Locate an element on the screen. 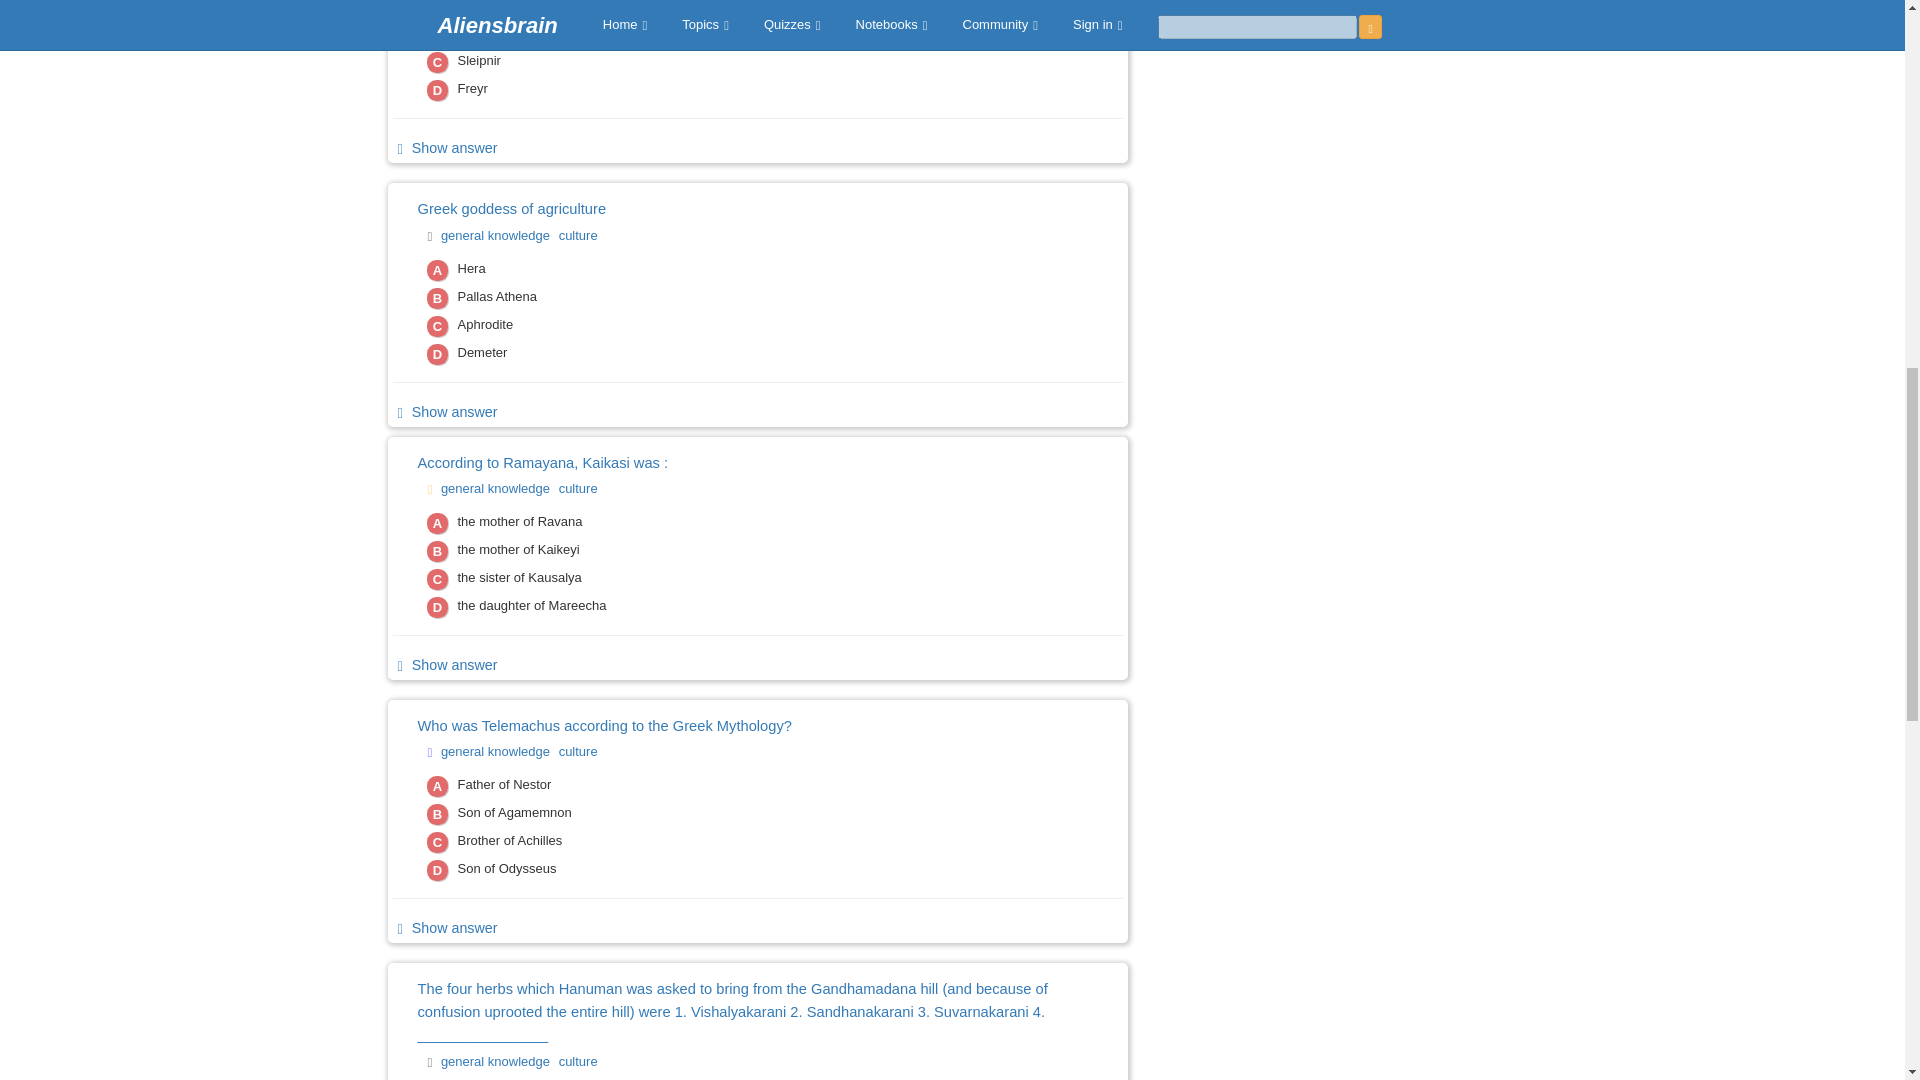 The height and width of the screenshot is (1080, 1920). Show answer is located at coordinates (444, 664).